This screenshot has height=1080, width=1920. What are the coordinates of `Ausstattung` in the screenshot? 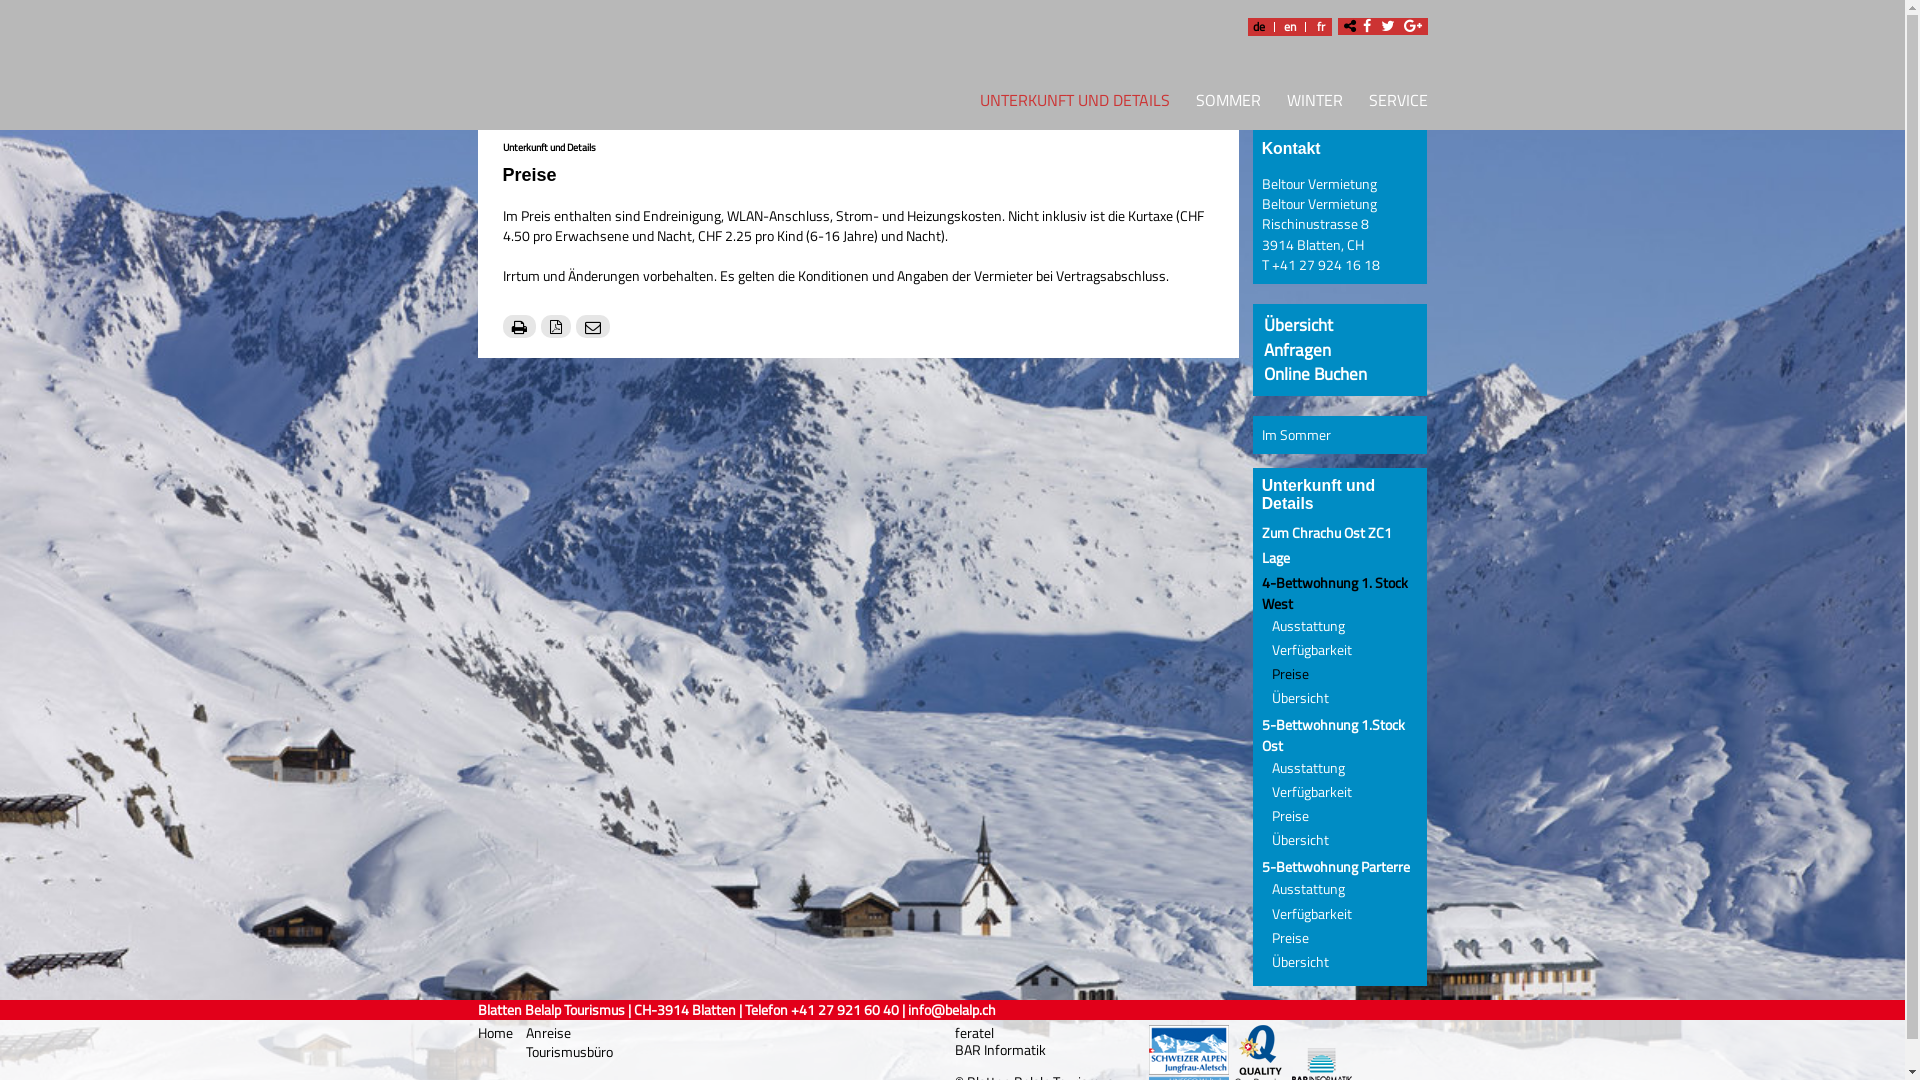 It's located at (1308, 768).